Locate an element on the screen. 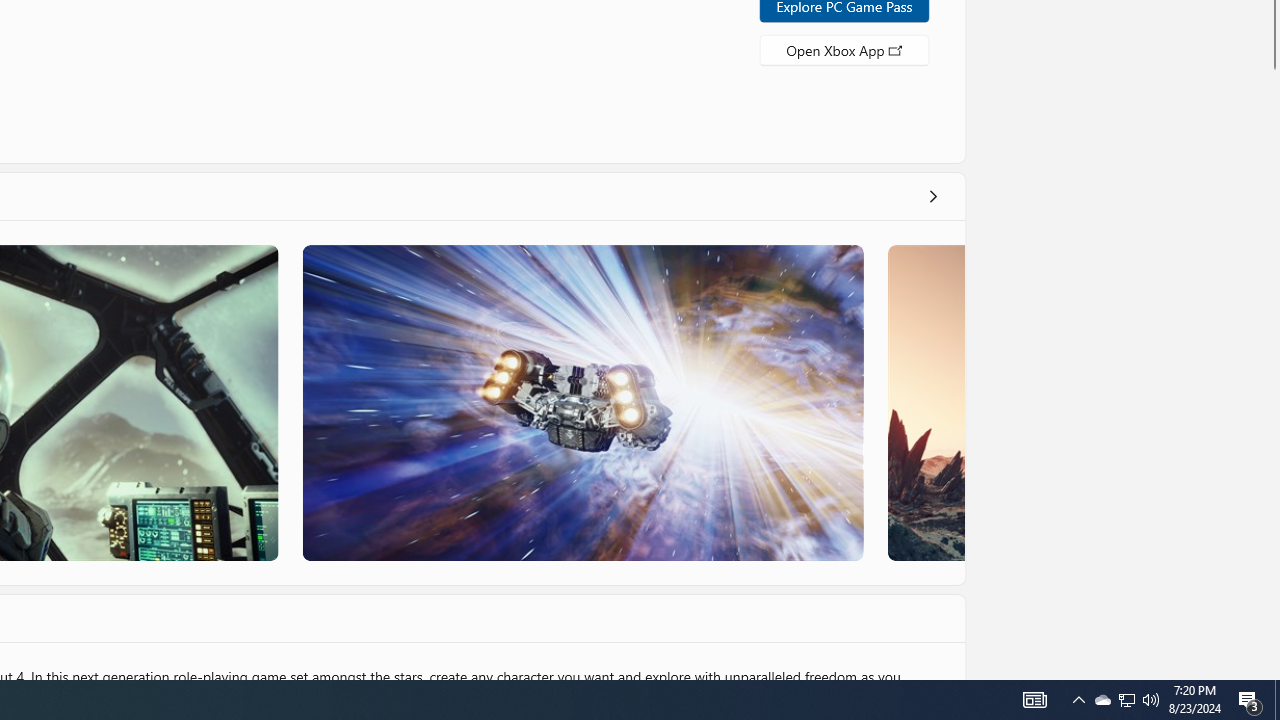 The image size is (1280, 720). Vertical Small Increase is located at coordinates (1272, 672).